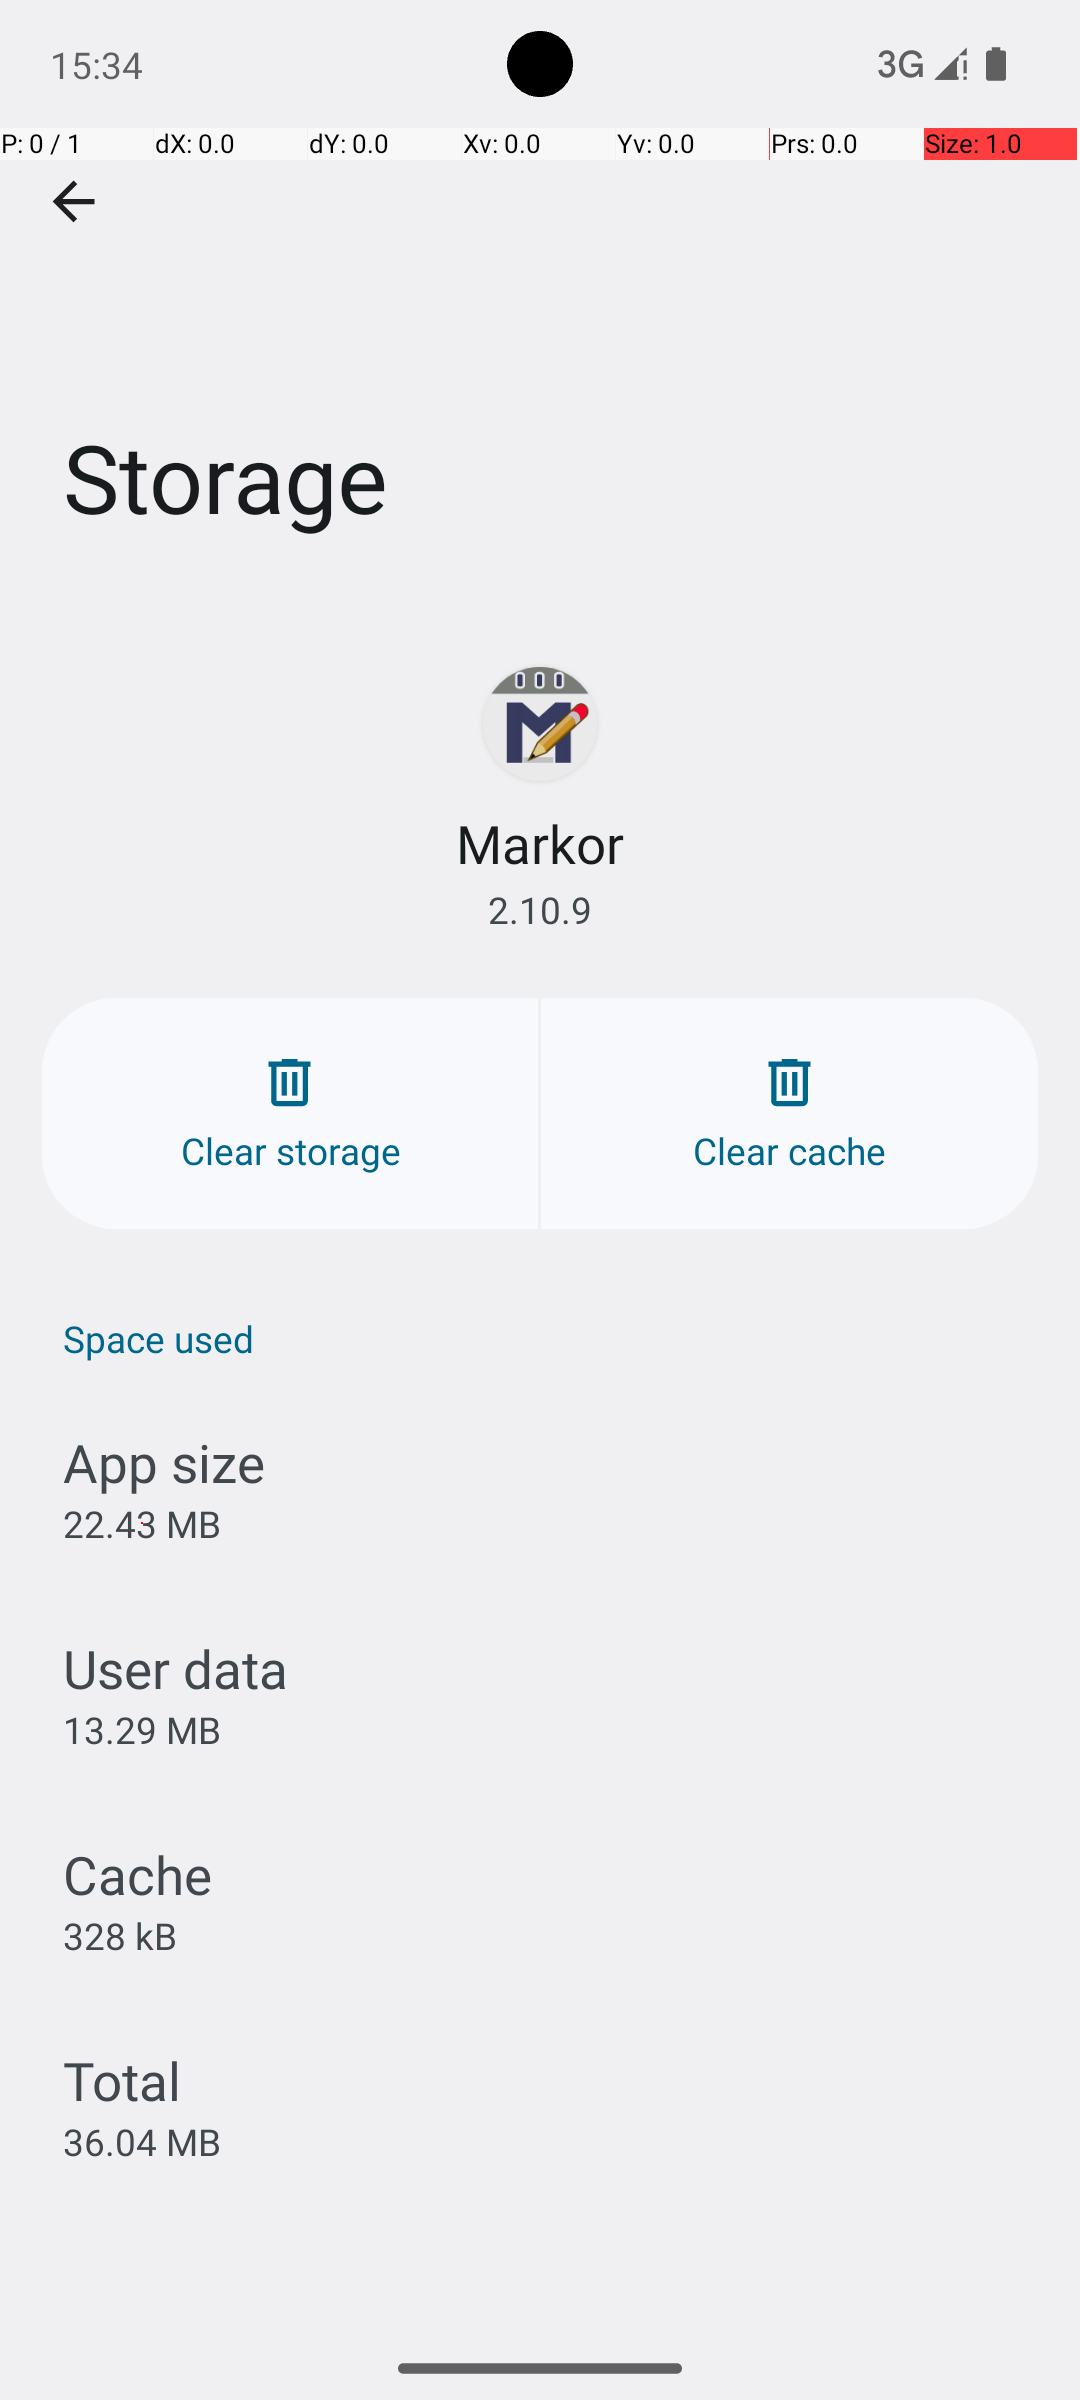  I want to click on 22.43 MB, so click(142, 1524).